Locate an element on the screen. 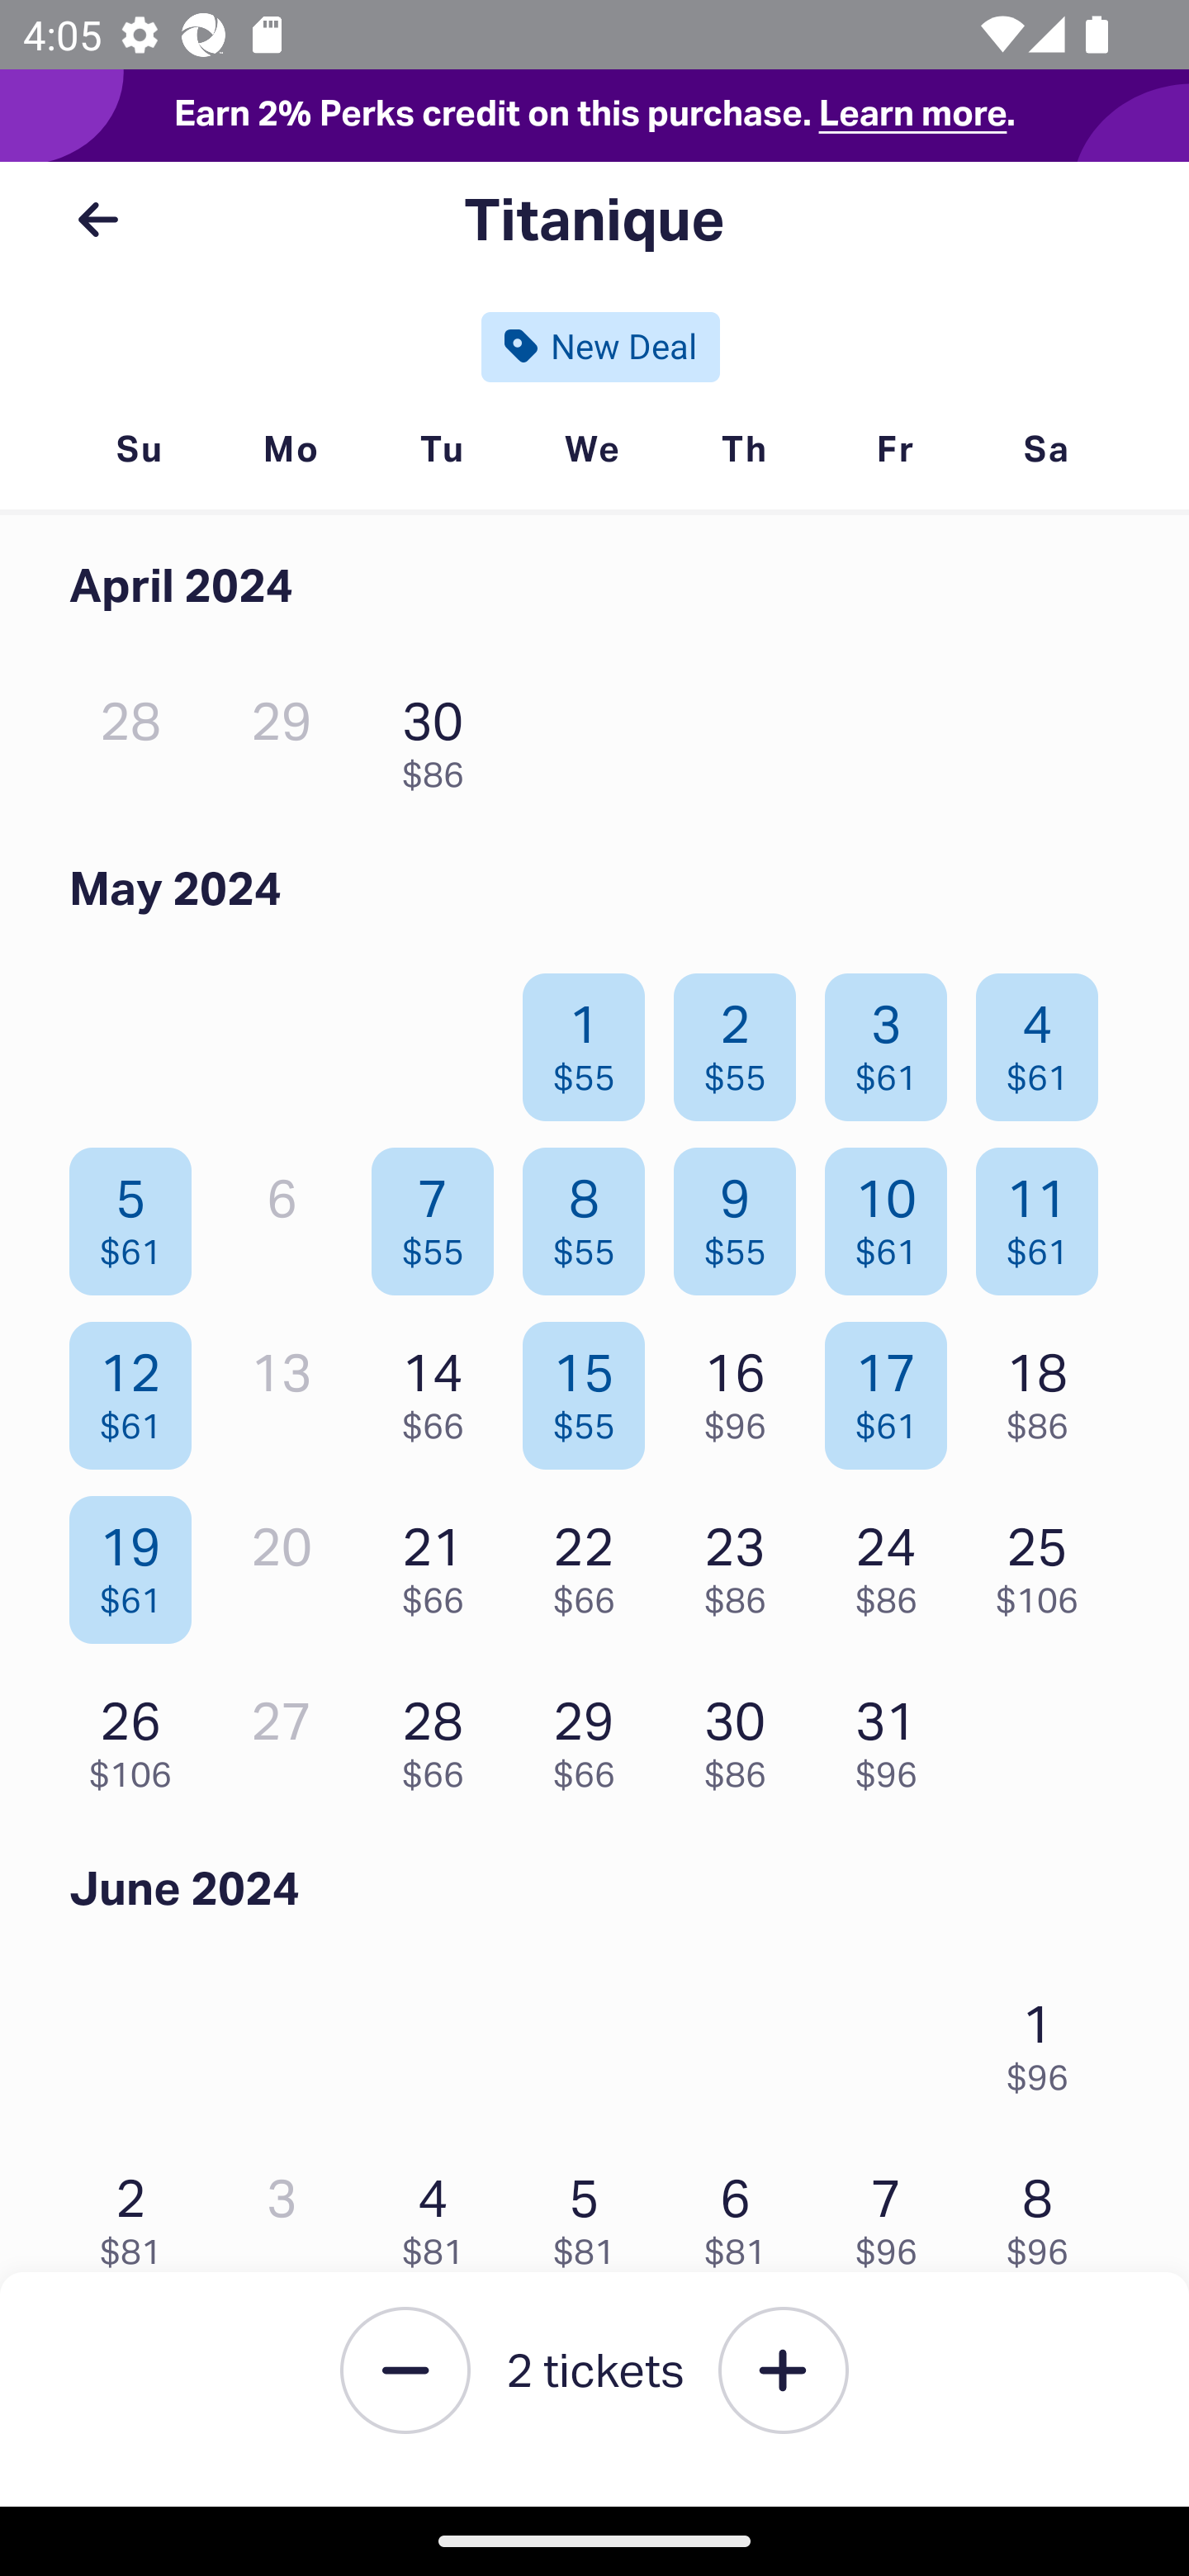 This screenshot has height=2576, width=1189. 30 $86 is located at coordinates (441, 736).